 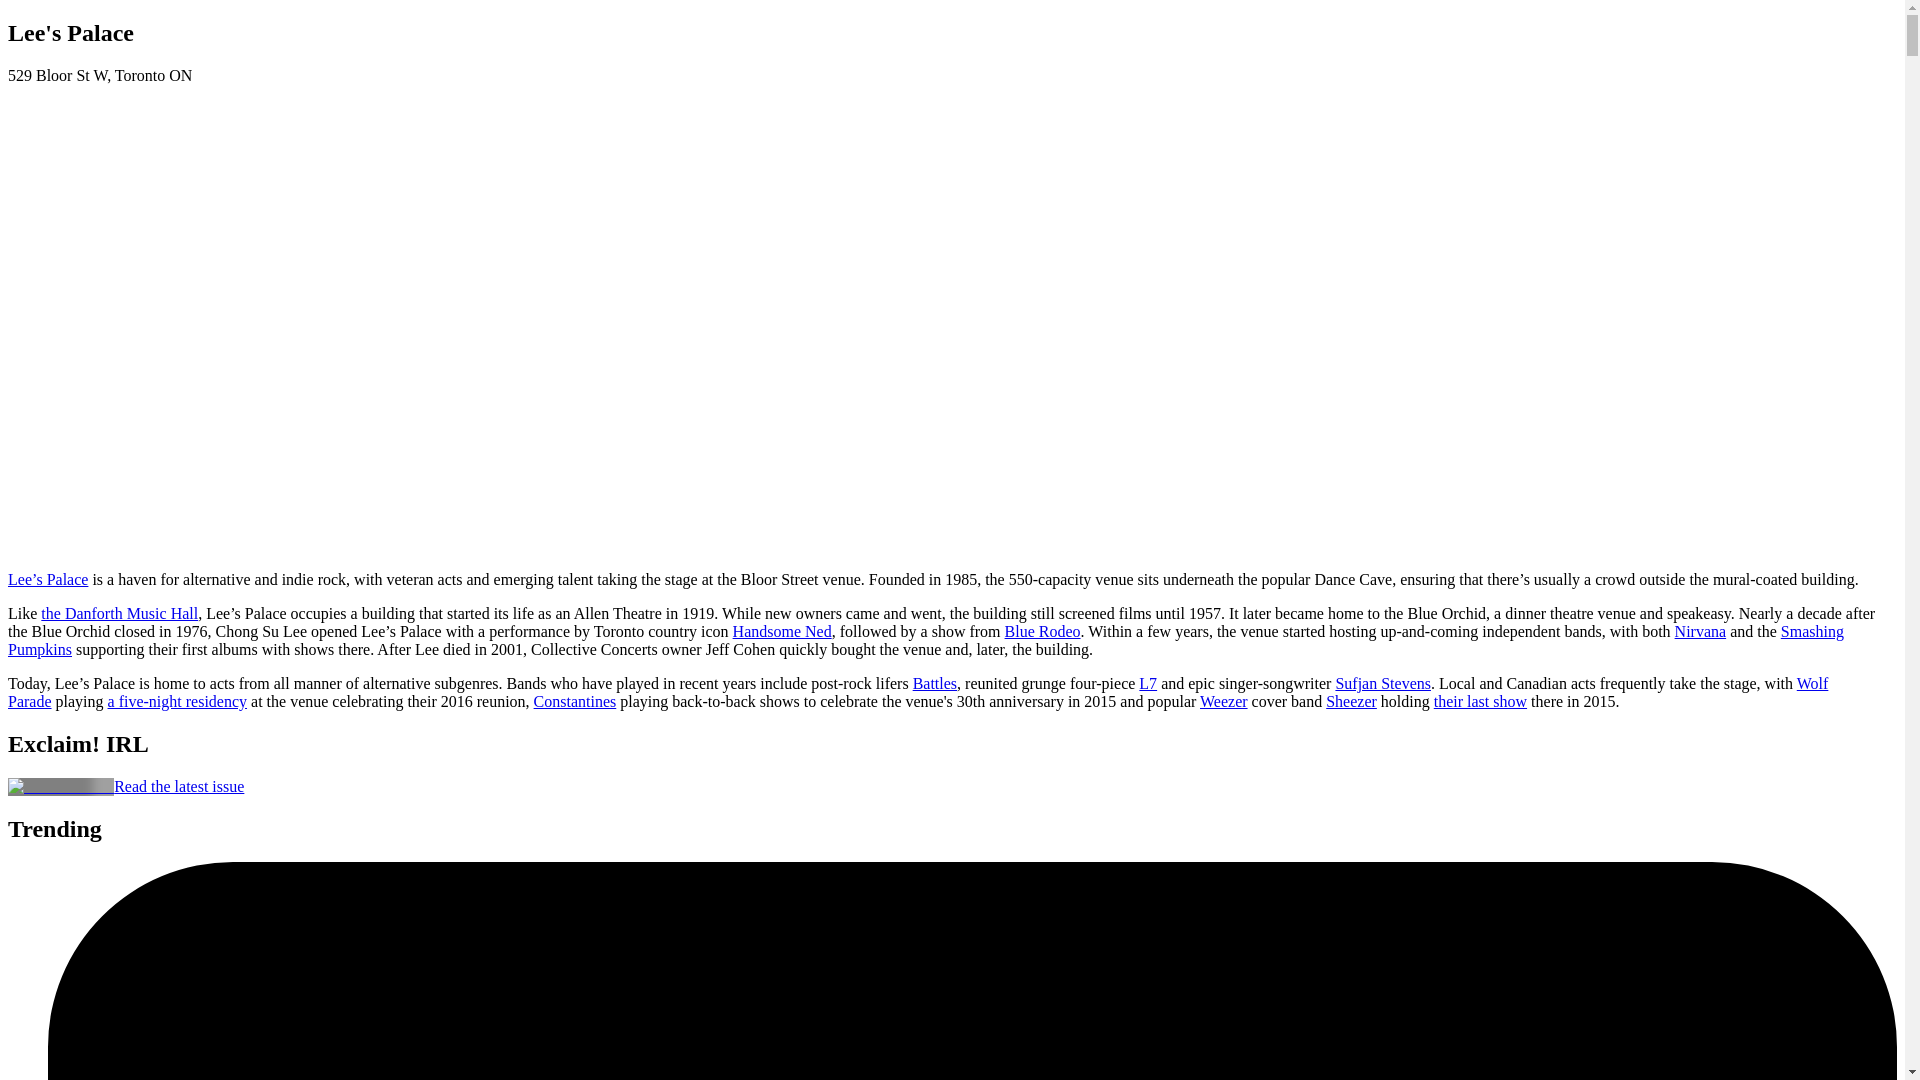 I want to click on L7, so click(x=1148, y=684).